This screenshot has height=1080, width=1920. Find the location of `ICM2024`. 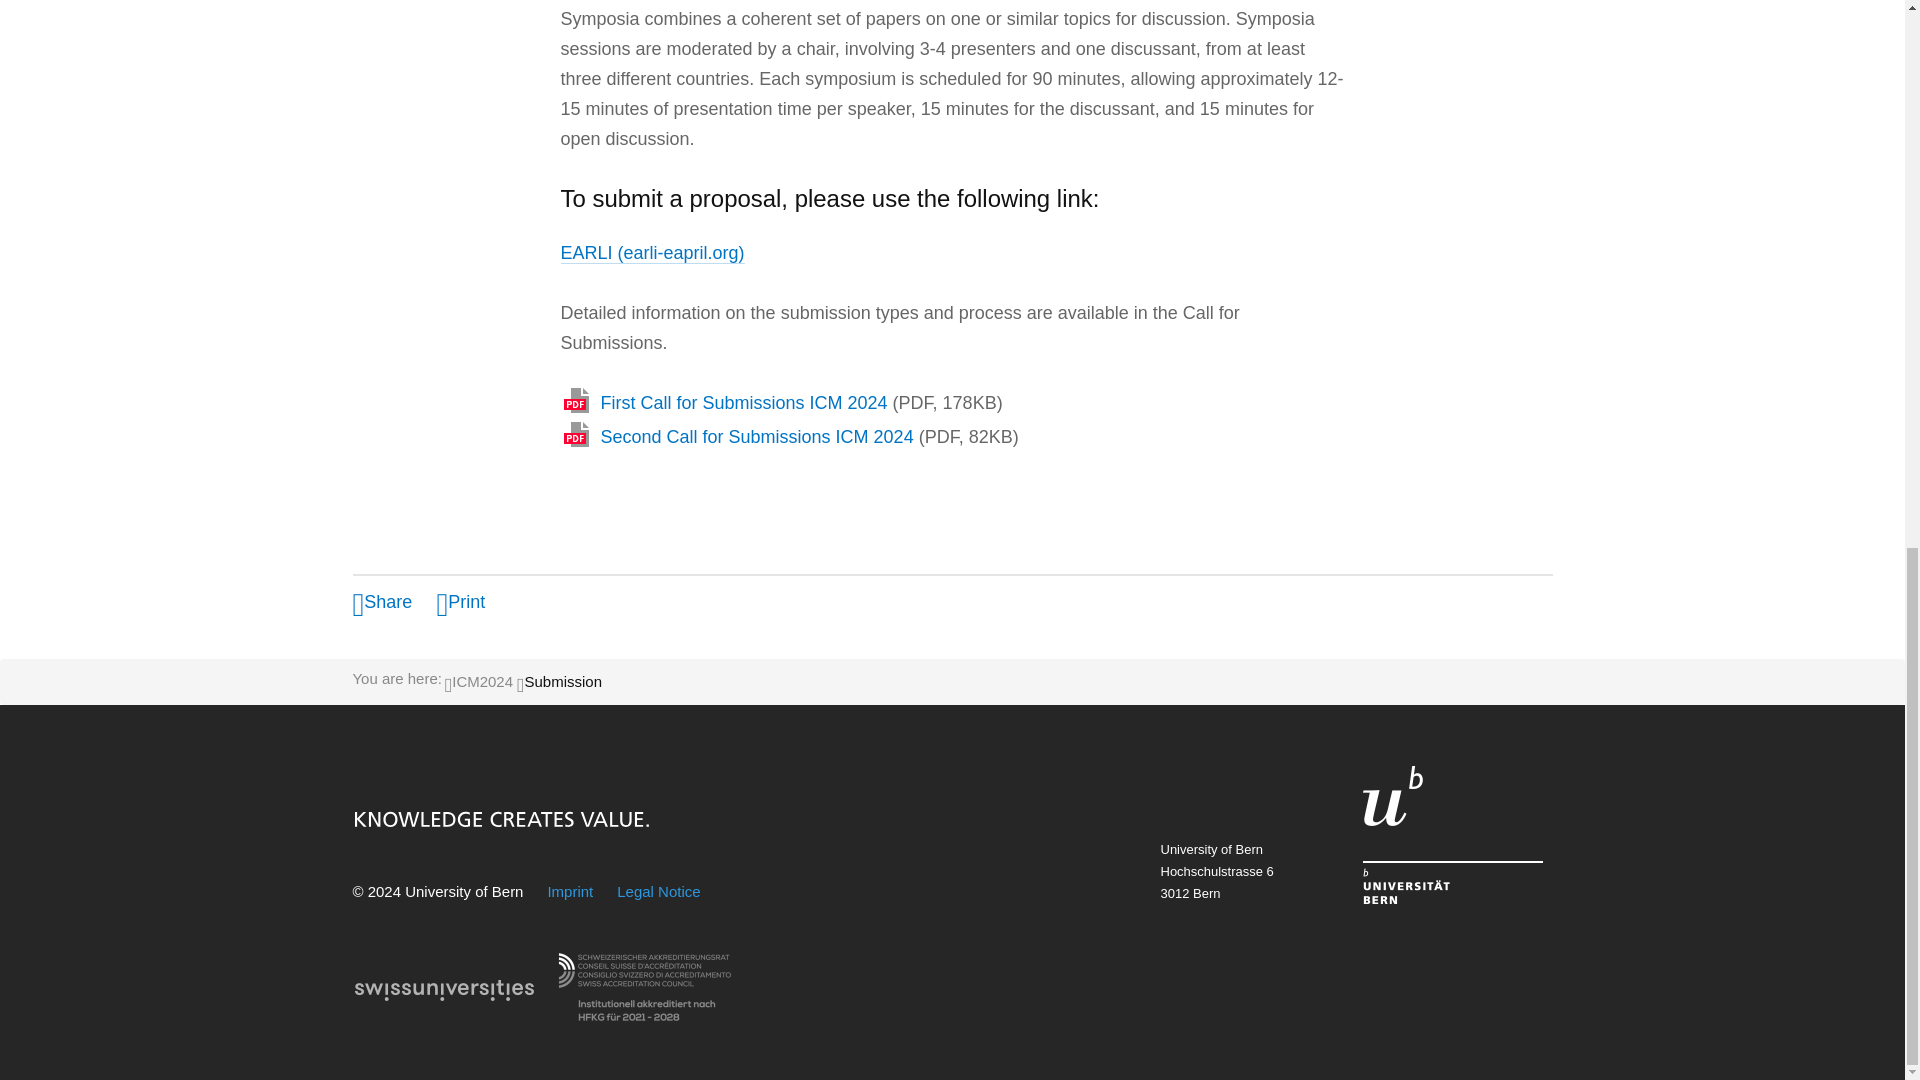

ICM2024 is located at coordinates (482, 681).